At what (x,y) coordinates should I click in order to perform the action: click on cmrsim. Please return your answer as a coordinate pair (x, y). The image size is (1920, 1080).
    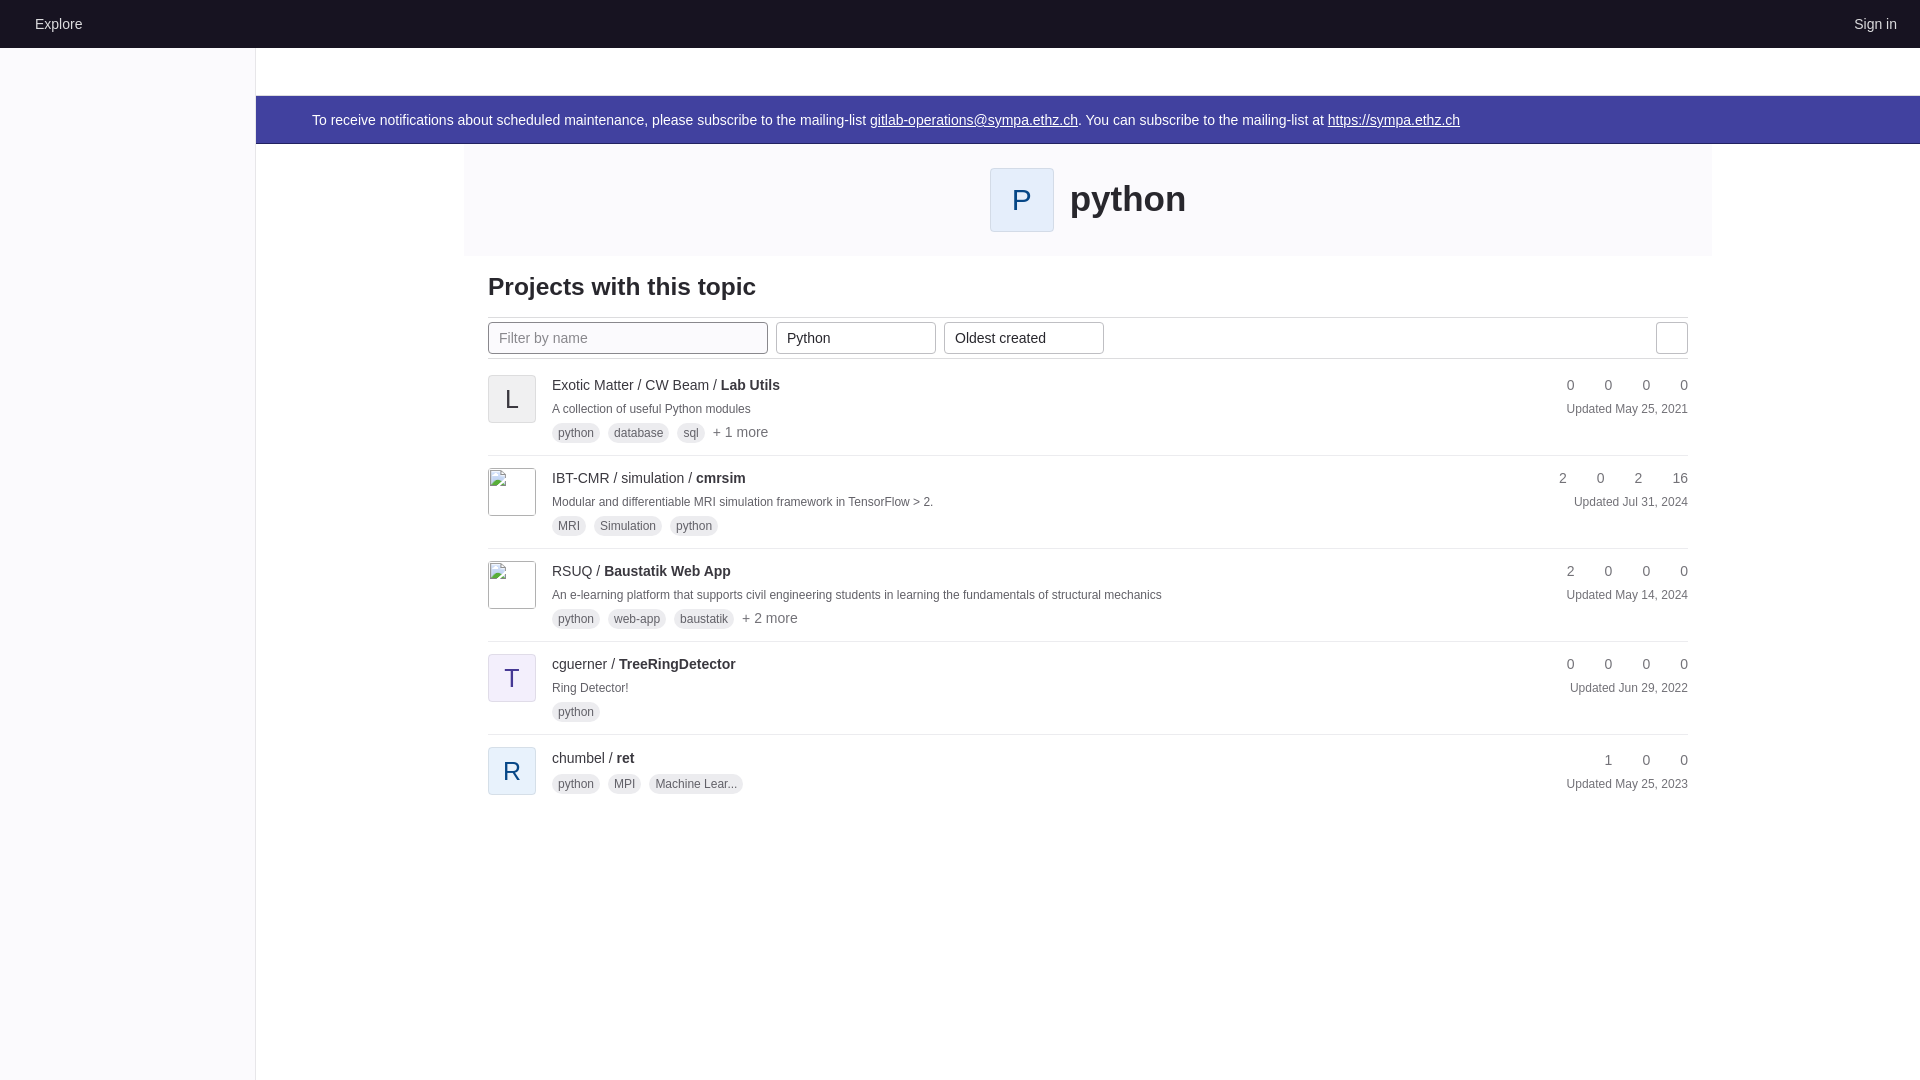
    Looking at the image, I should click on (649, 478).